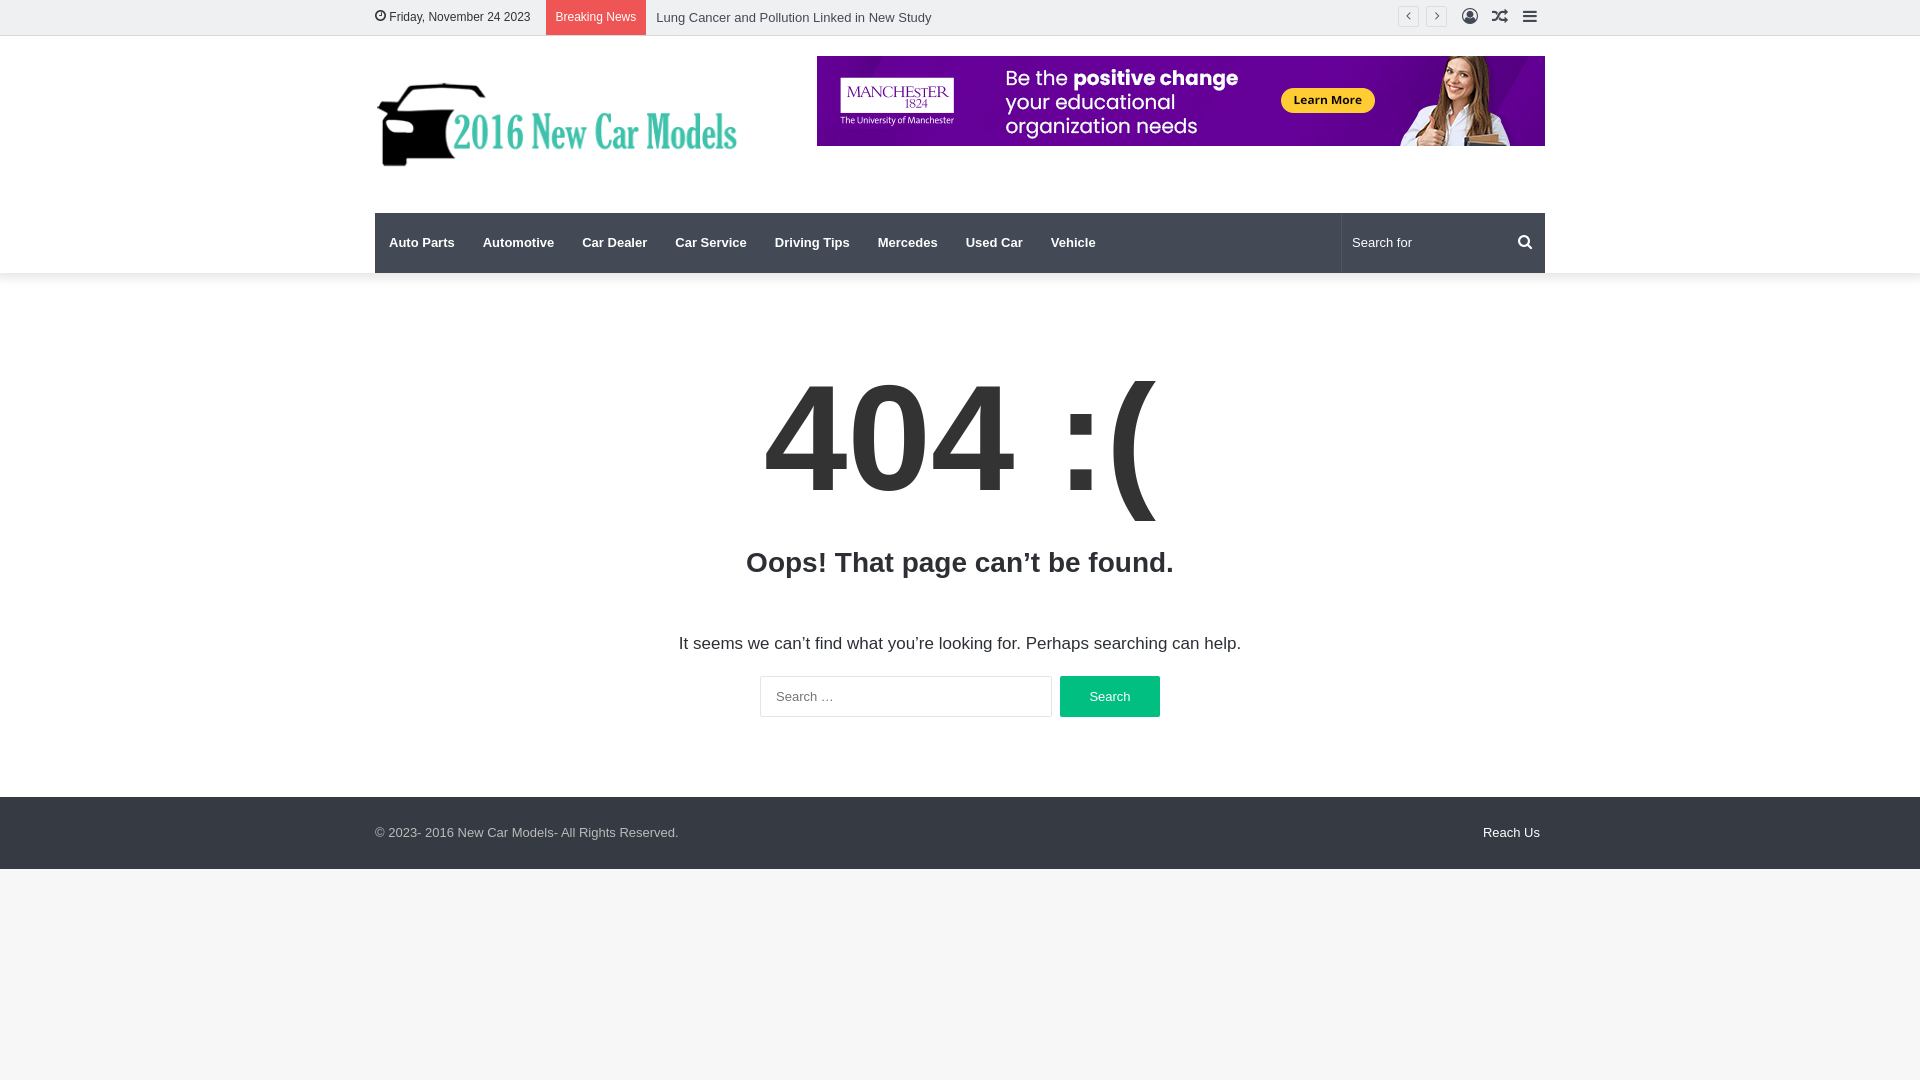 The width and height of the screenshot is (1920, 1080). What do you see at coordinates (1530, 18) in the screenshot?
I see `Sidebar` at bounding box center [1530, 18].